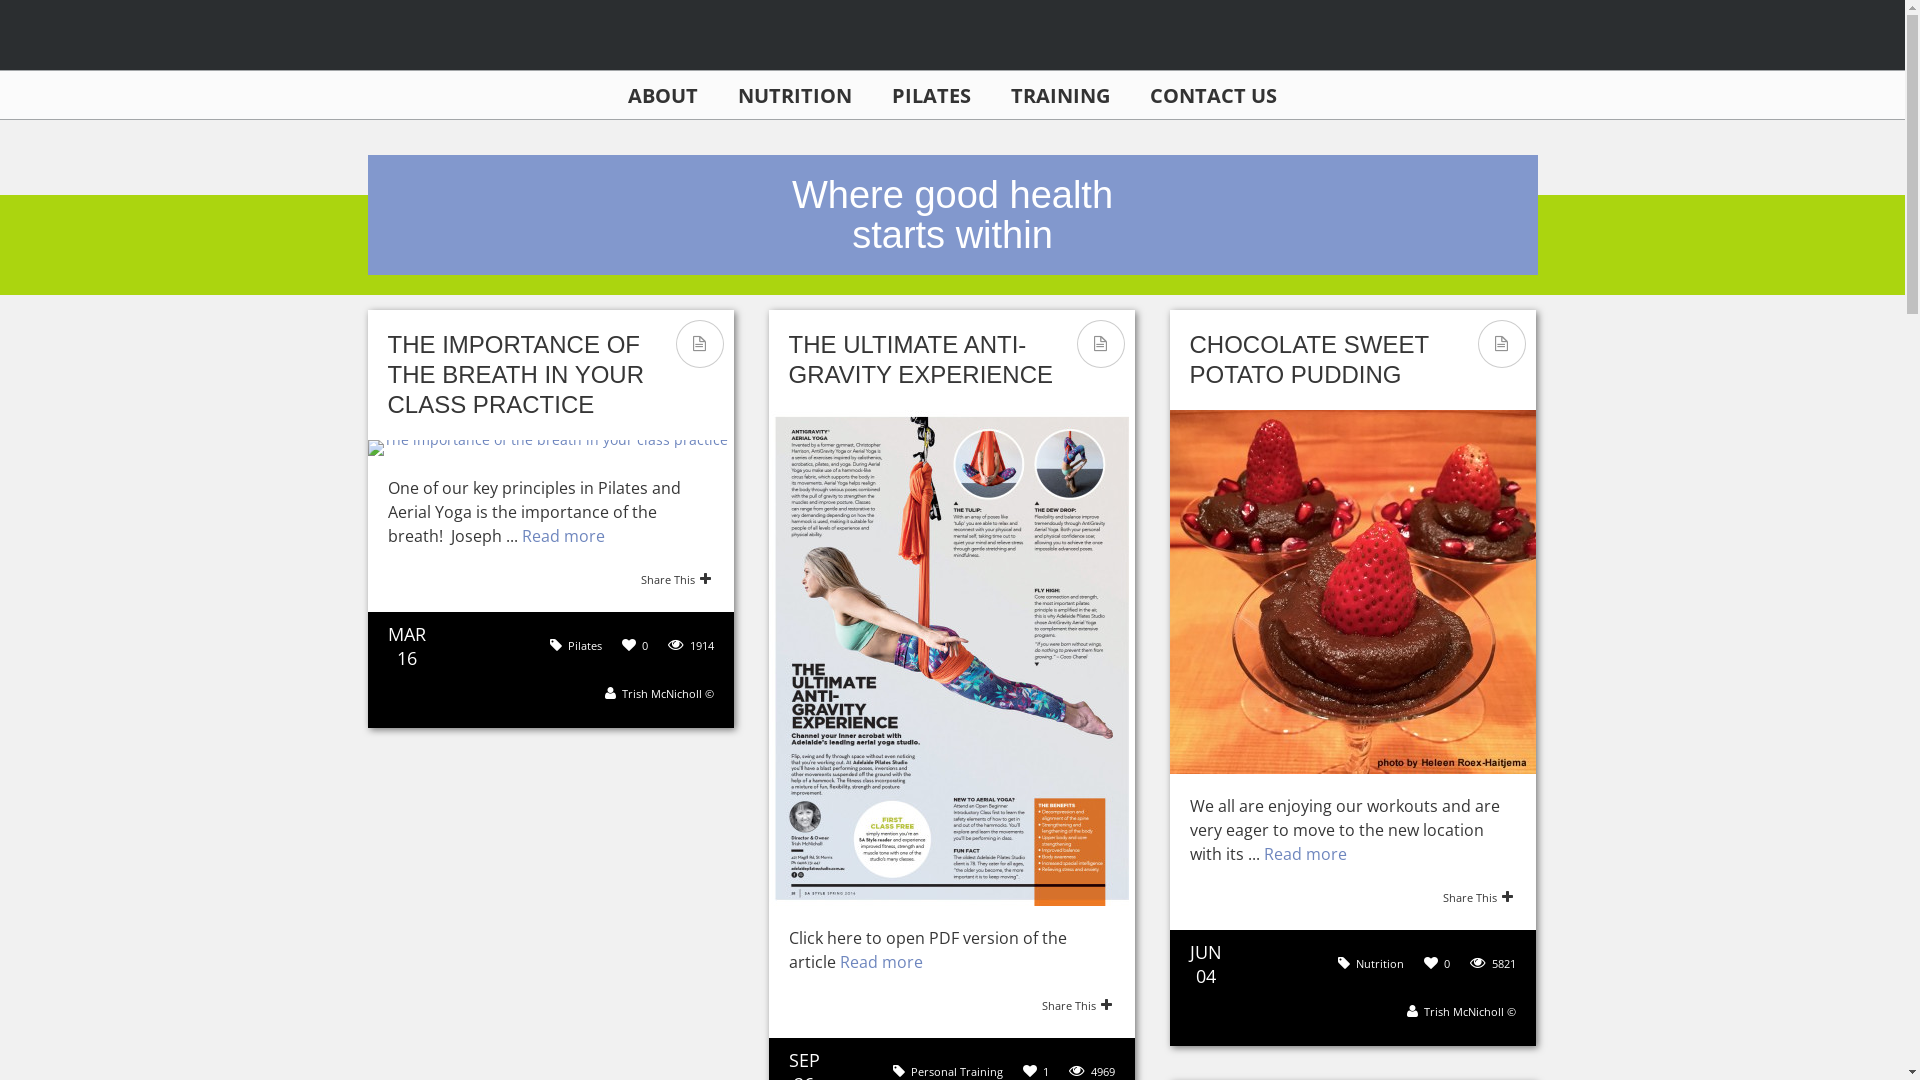  What do you see at coordinates (1306, 854) in the screenshot?
I see `Read more` at bounding box center [1306, 854].